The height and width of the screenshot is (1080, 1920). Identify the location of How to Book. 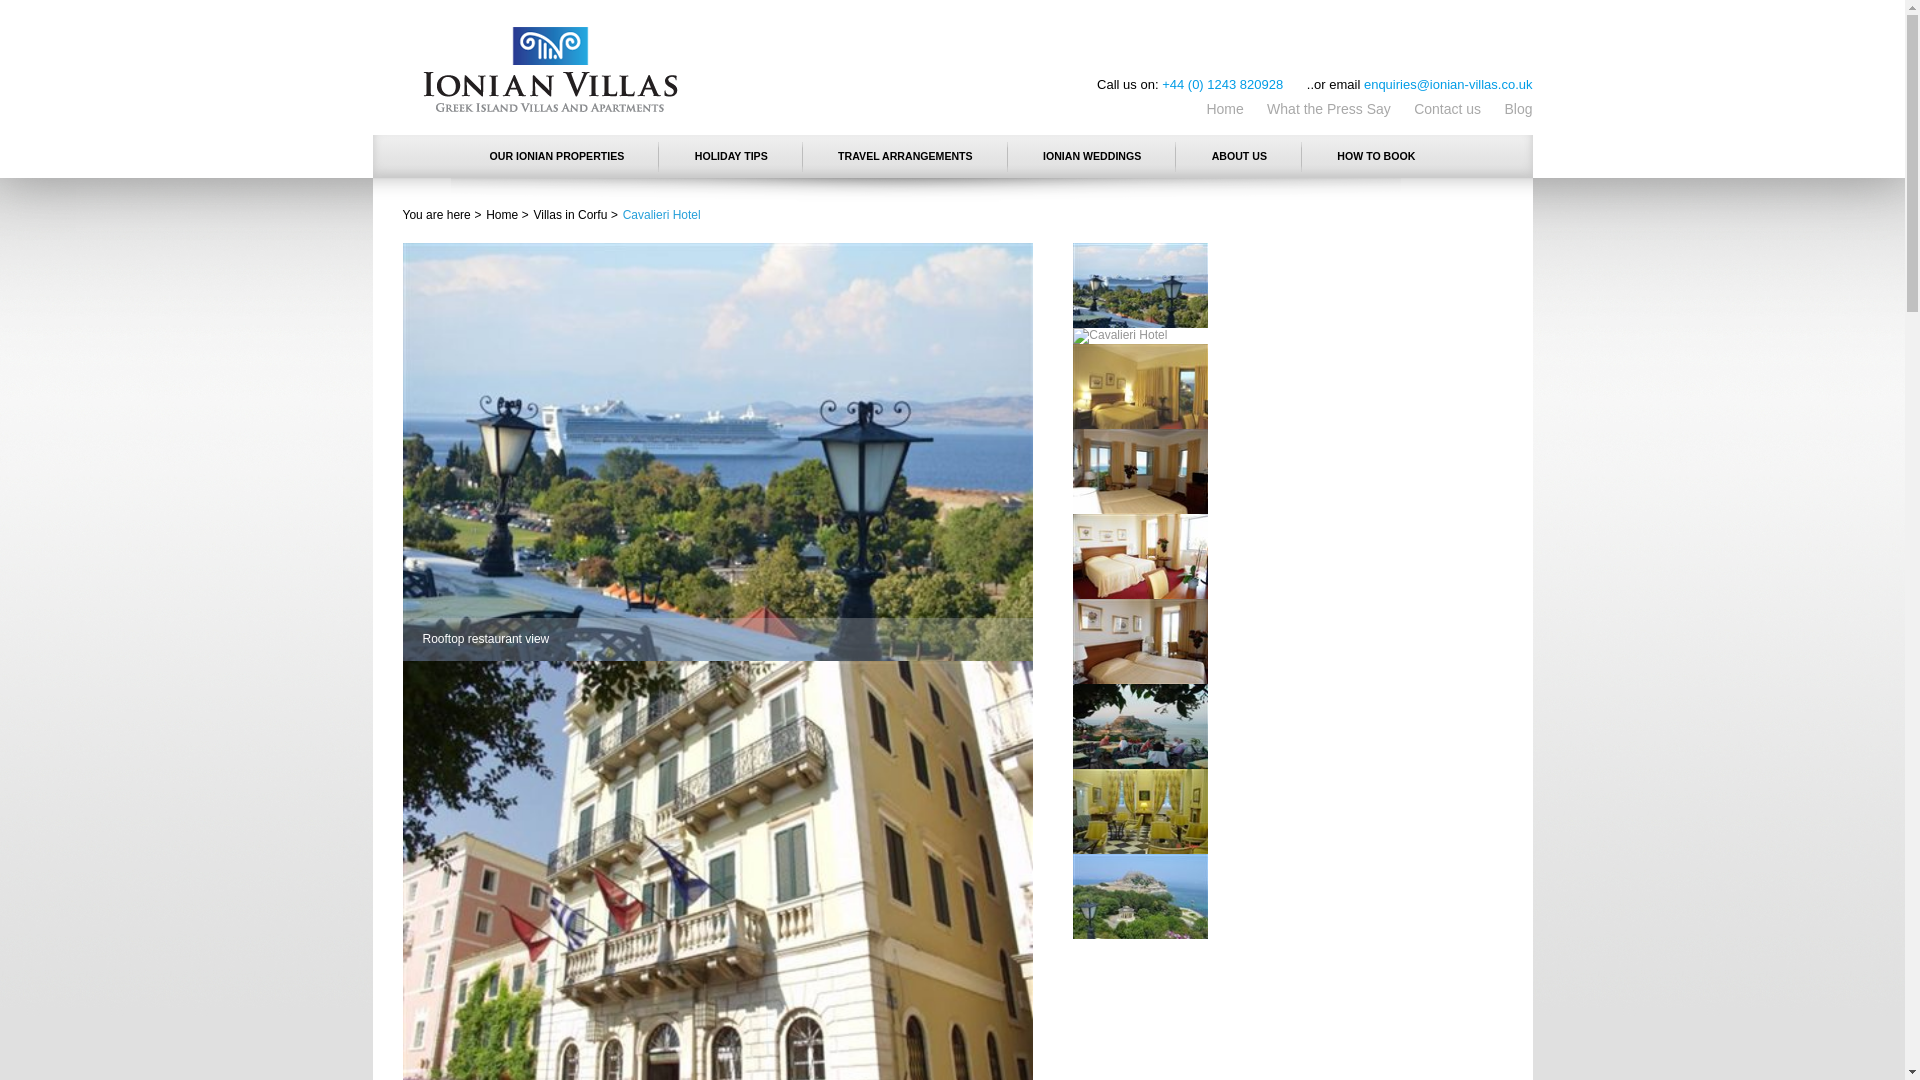
(1376, 156).